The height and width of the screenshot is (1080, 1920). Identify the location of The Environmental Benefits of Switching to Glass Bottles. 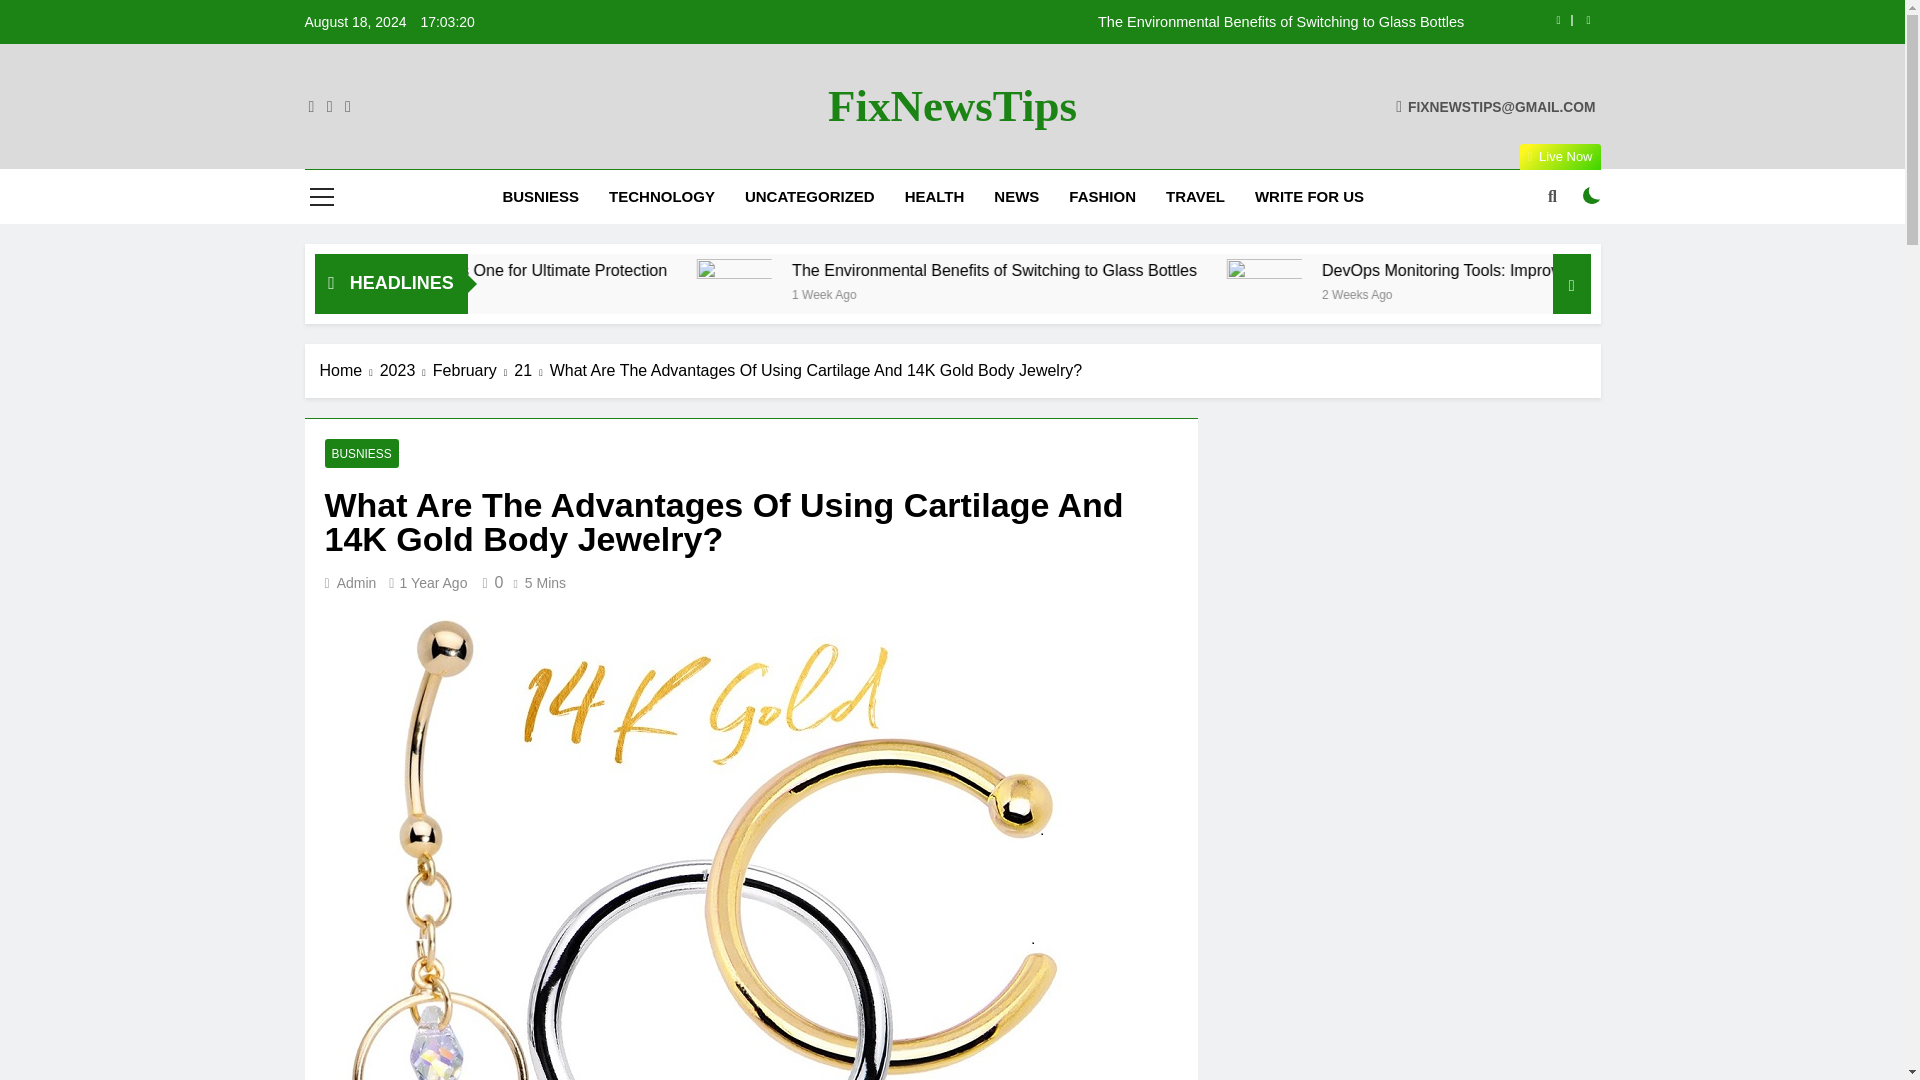
(1288, 270).